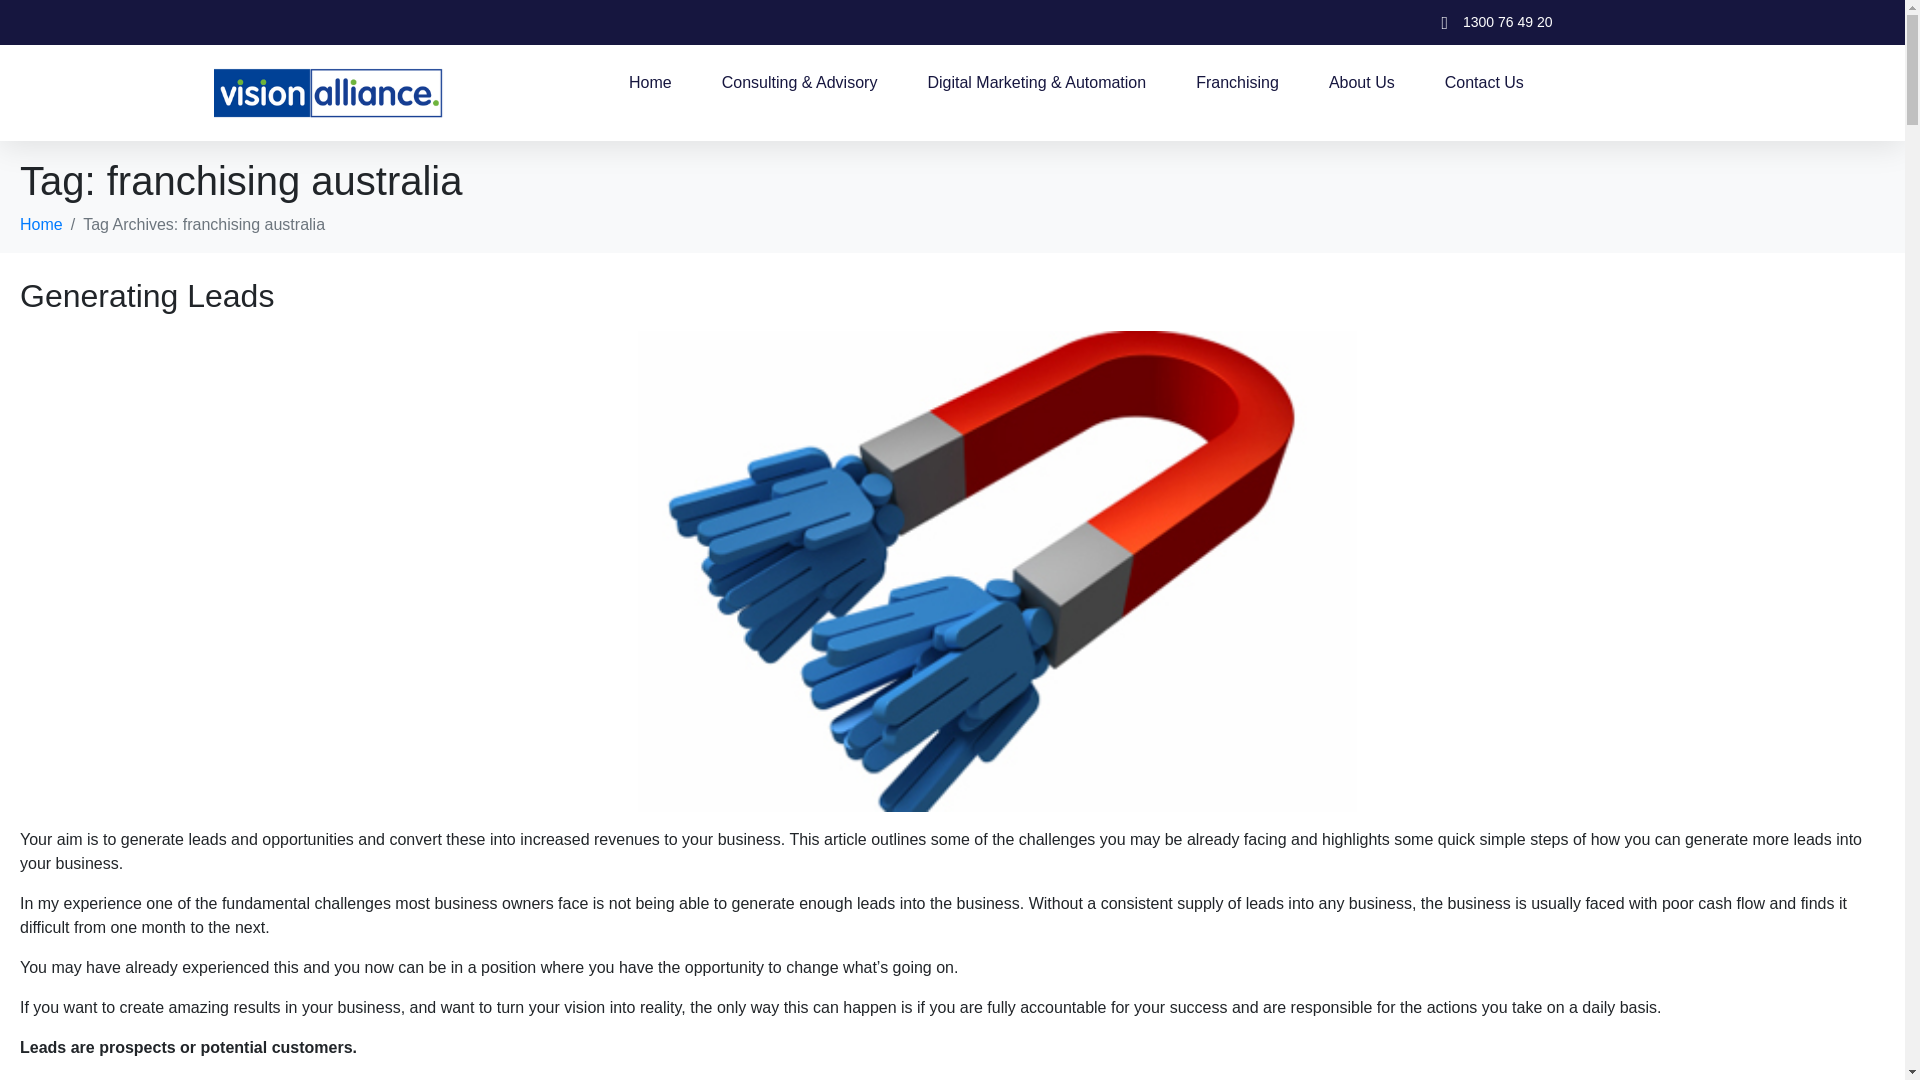  Describe the element at coordinates (1484, 82) in the screenshot. I see `Contact Us` at that location.